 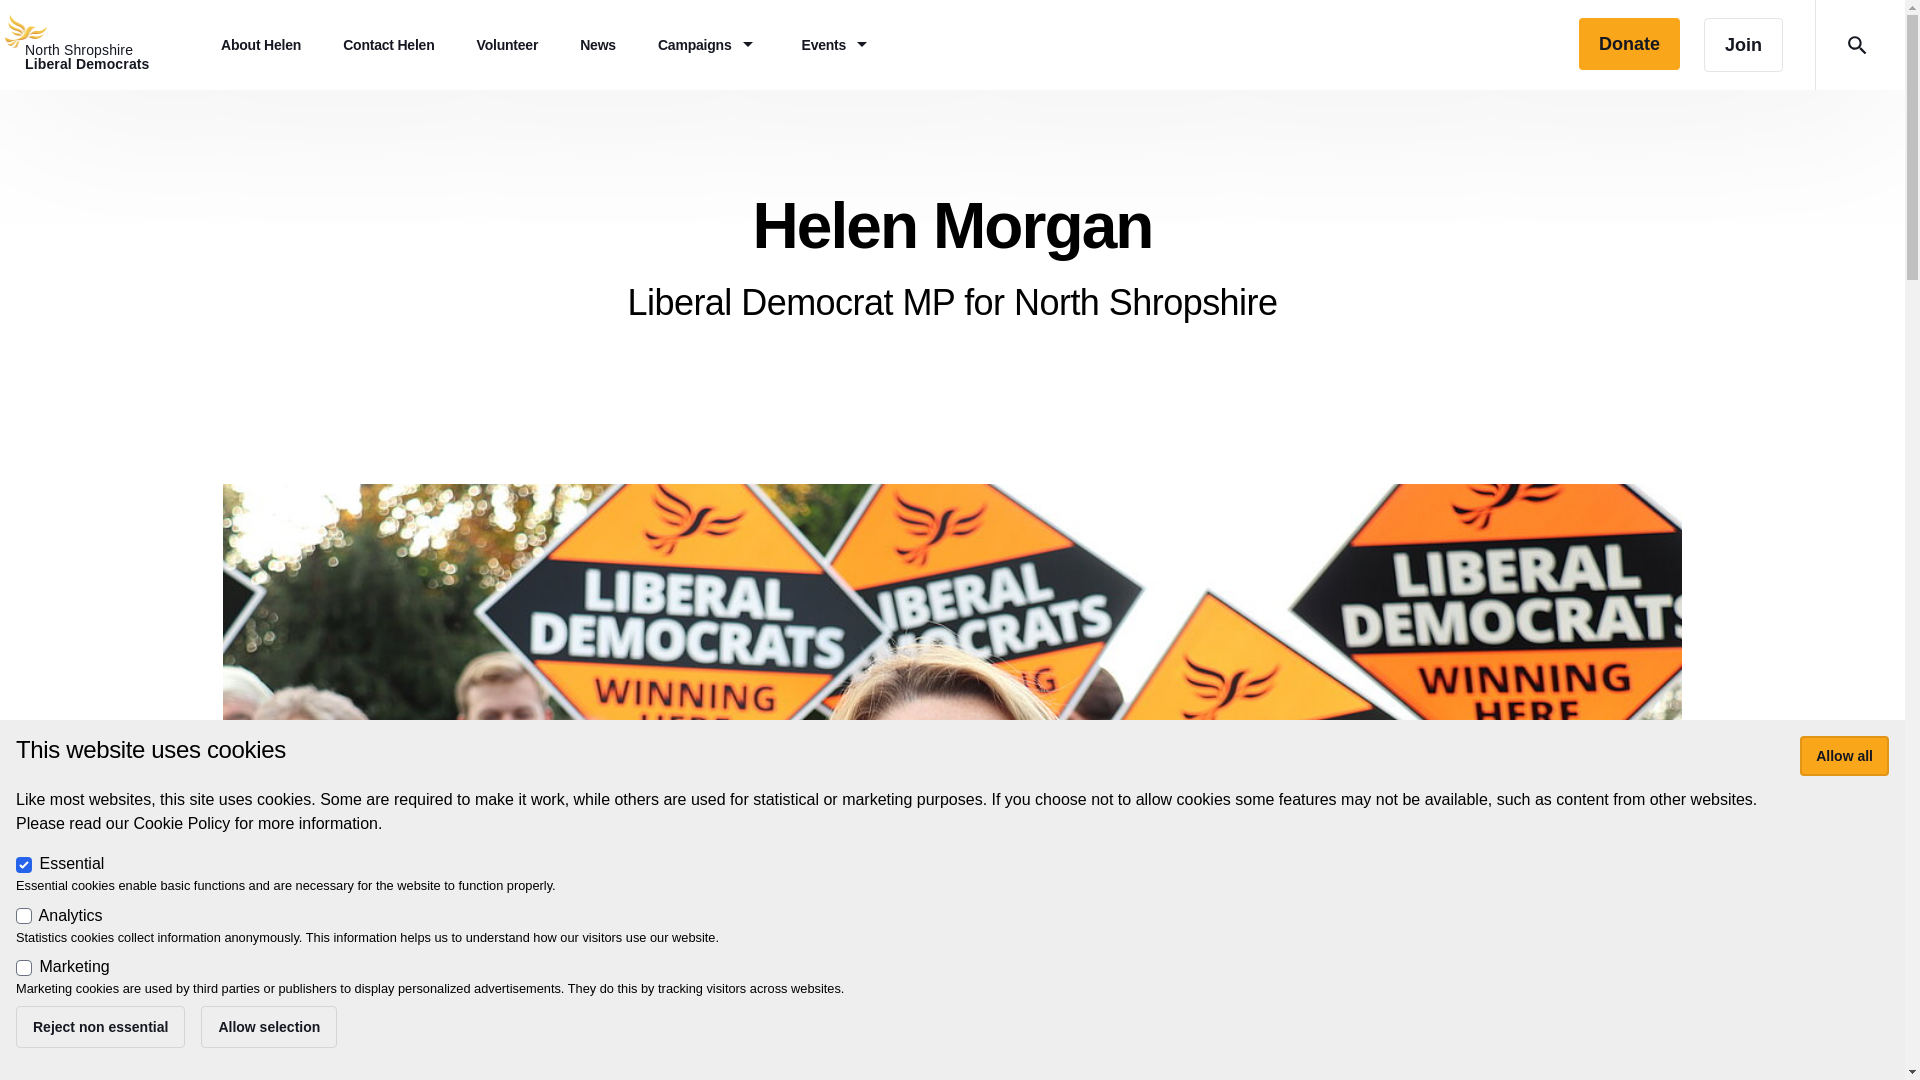 I want to click on About Helen, so click(x=508, y=44).